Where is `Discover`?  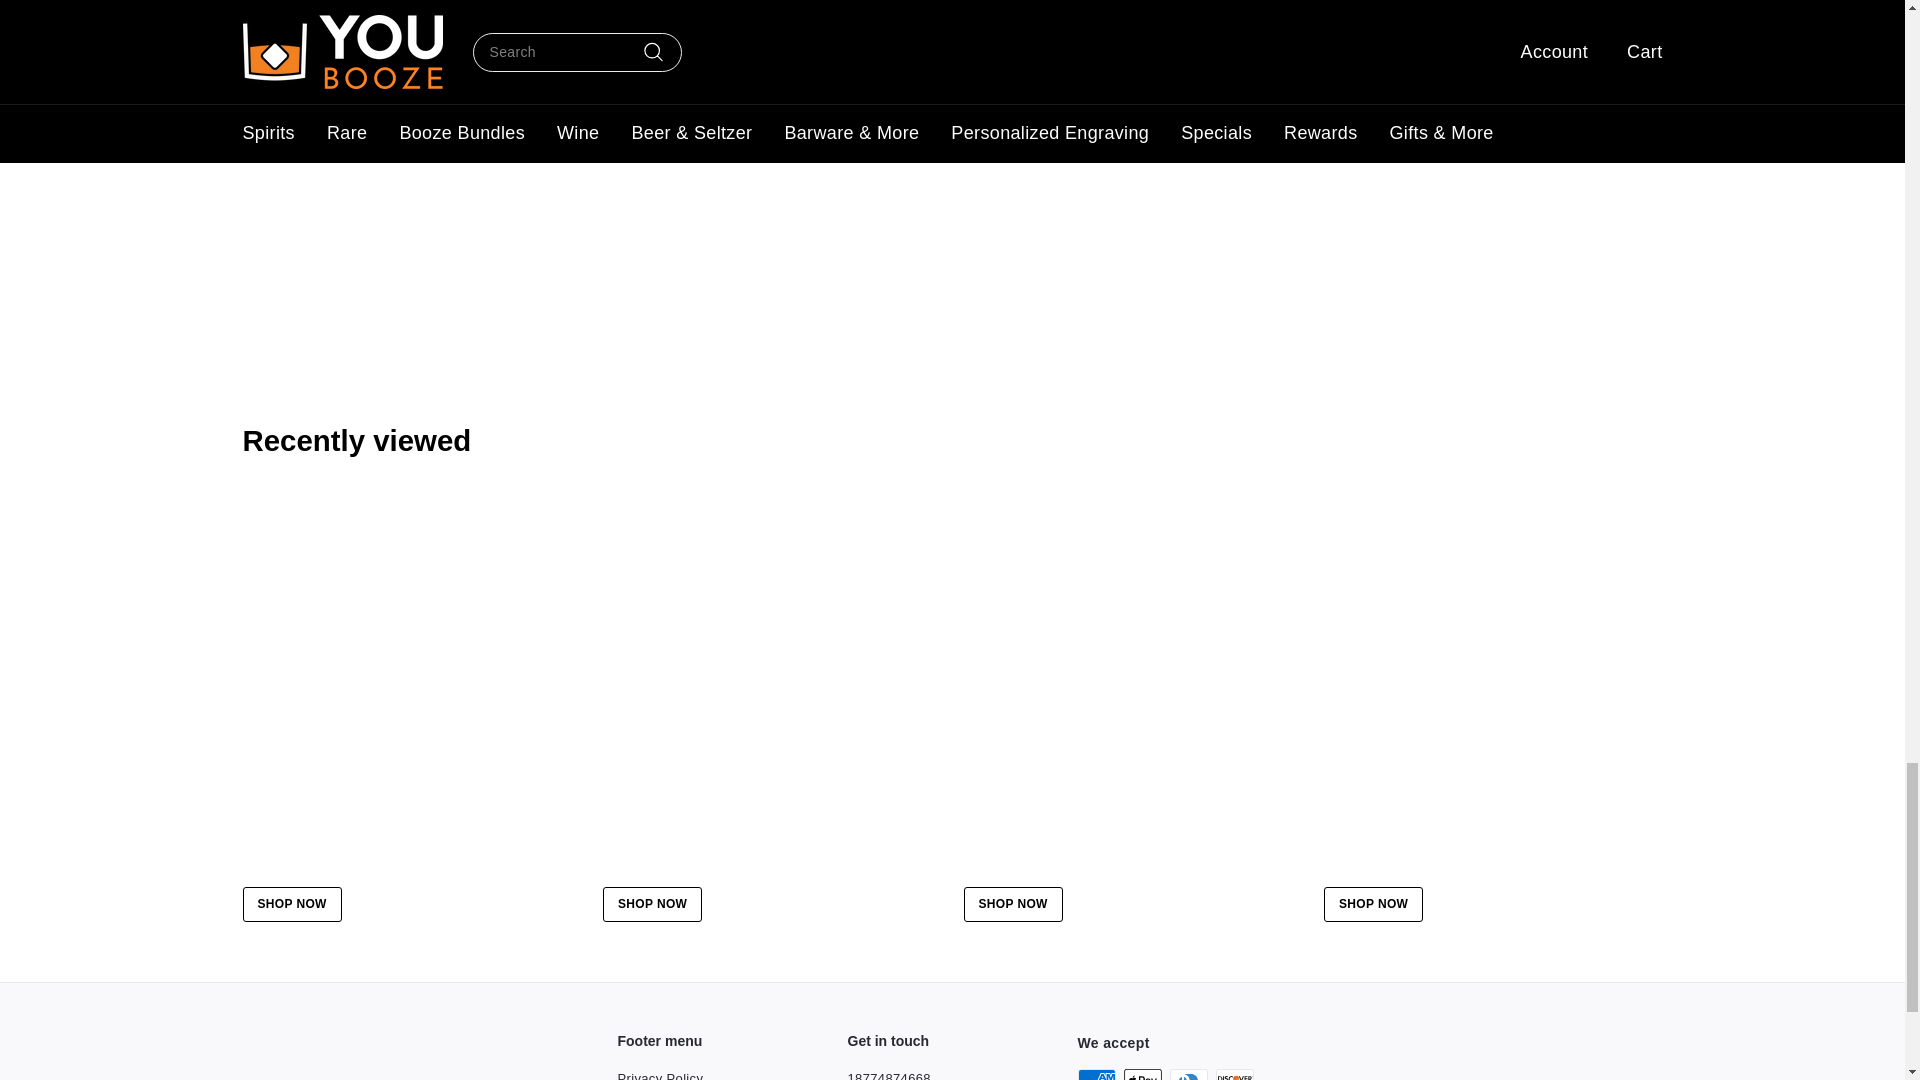 Discover is located at coordinates (1234, 1074).